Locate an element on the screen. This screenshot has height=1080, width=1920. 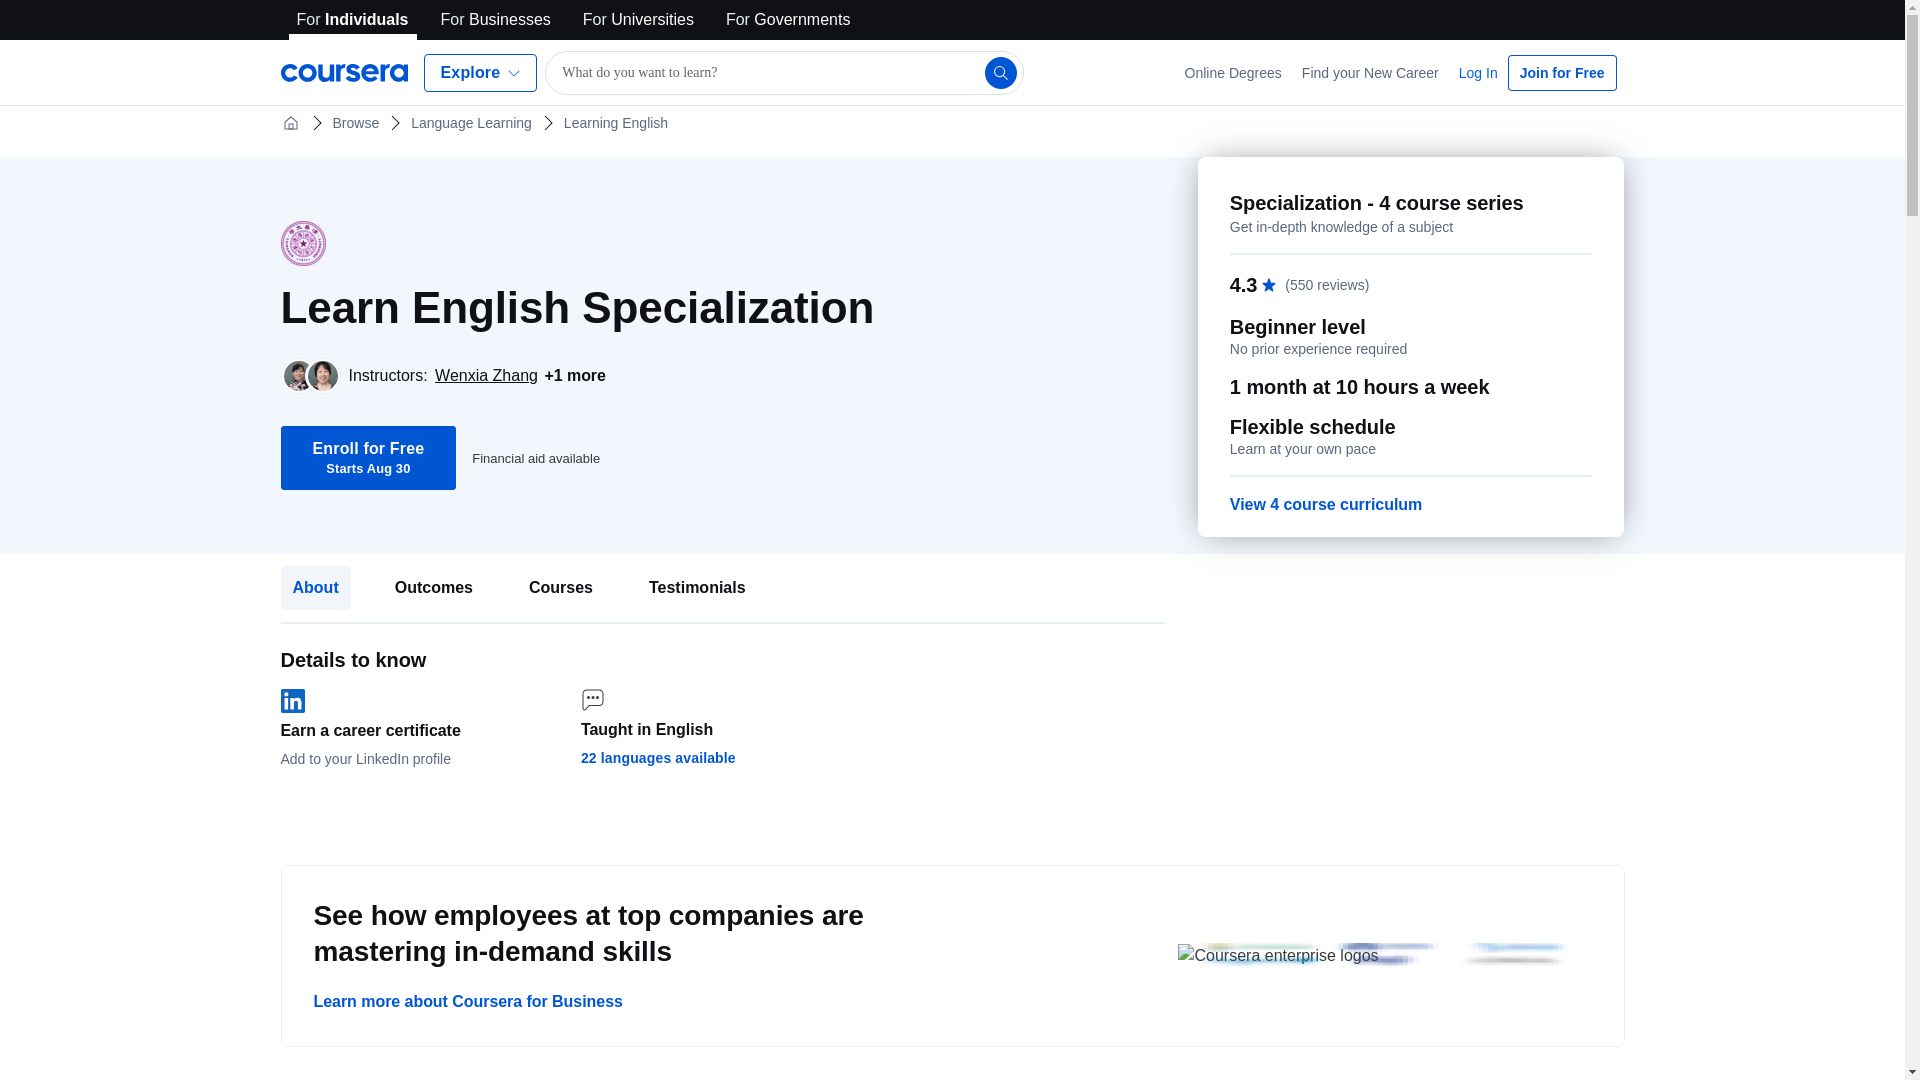
Courses is located at coordinates (368, 458).